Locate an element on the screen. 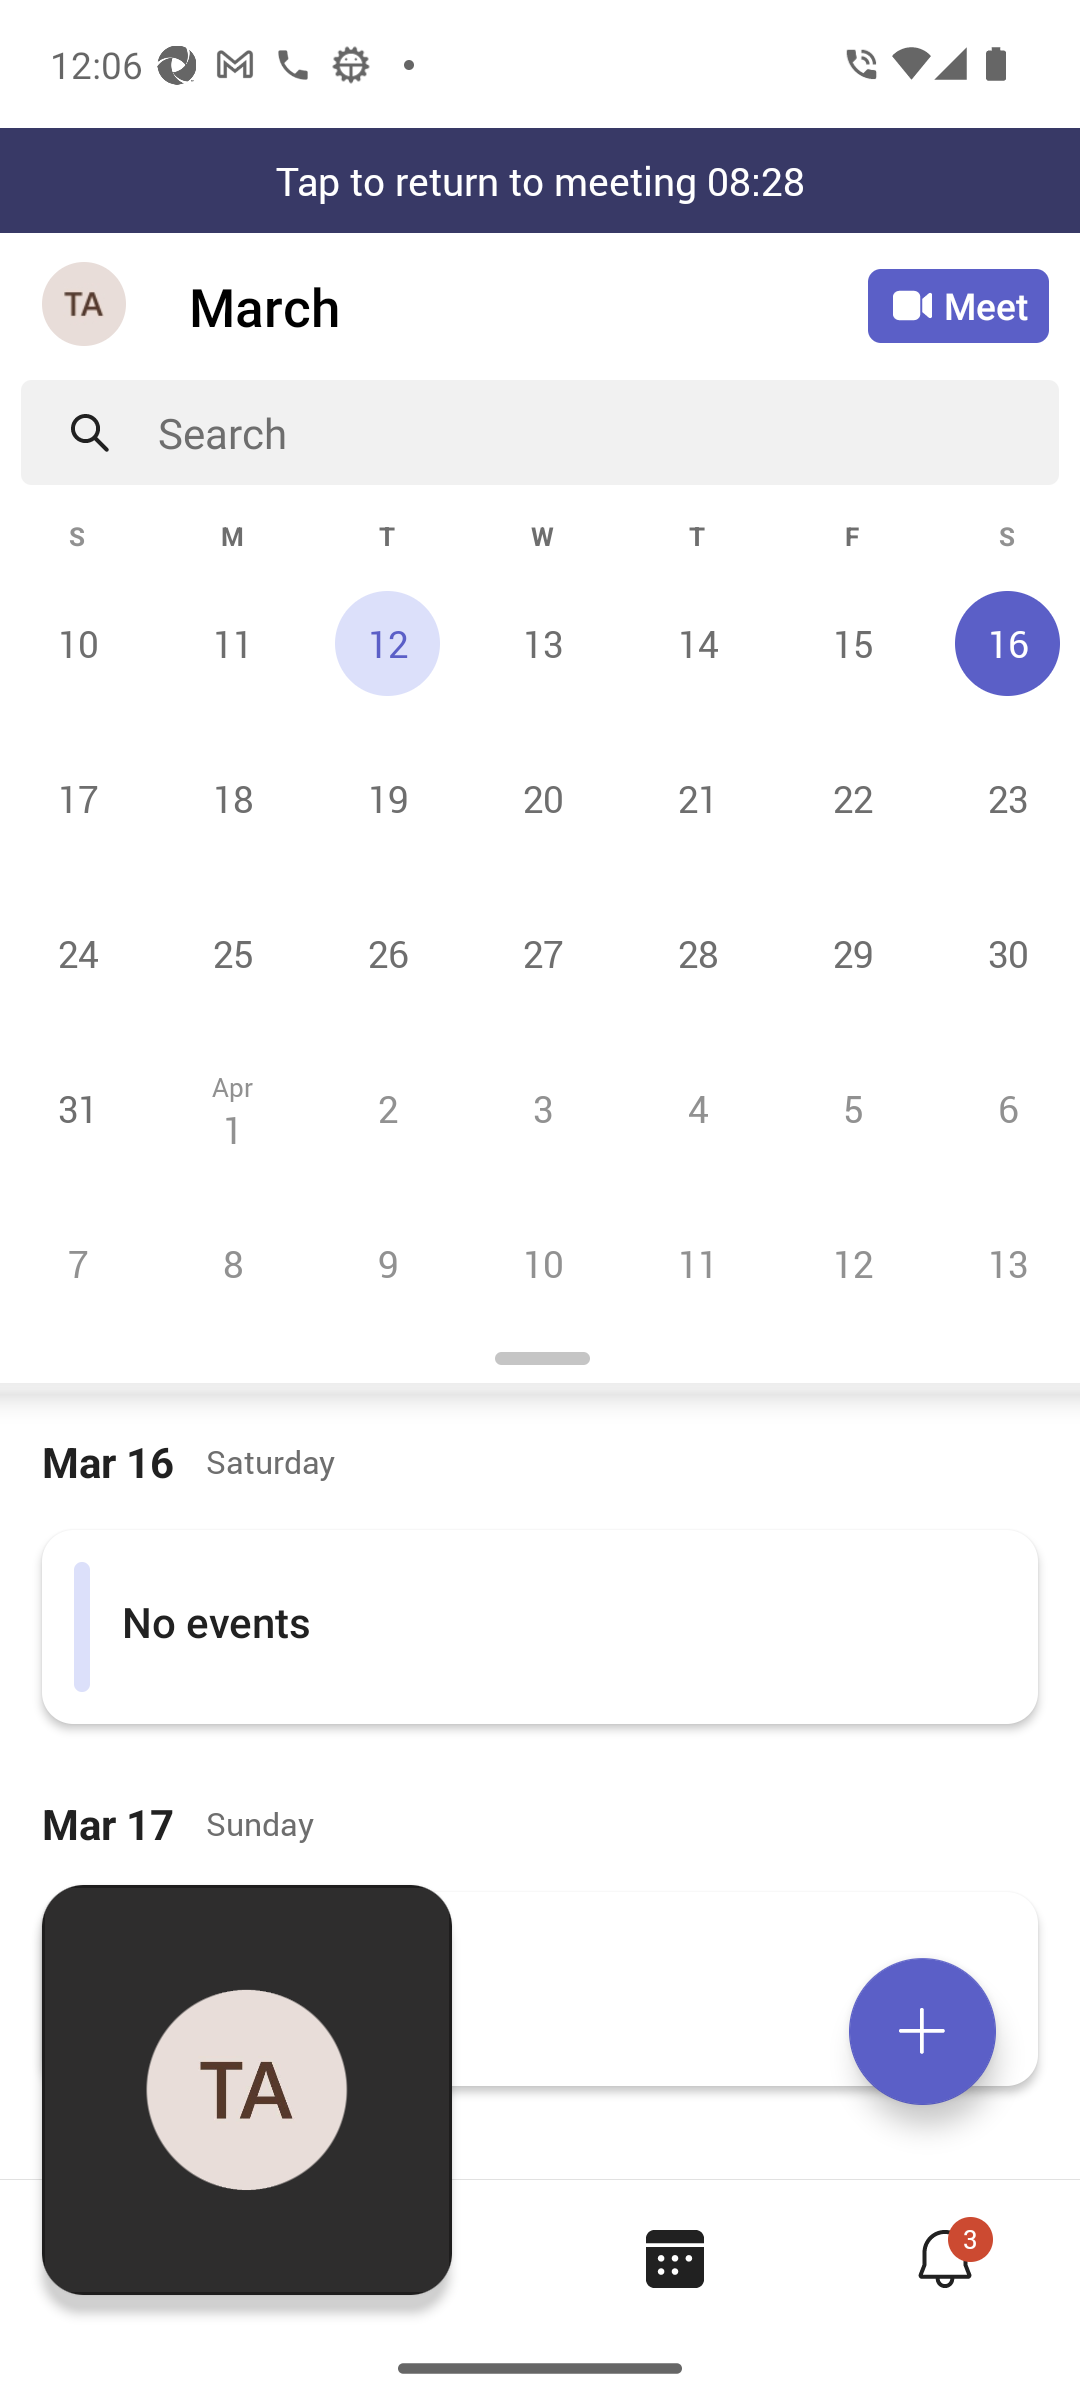 The image size is (1080, 2400). Calendar tab, 3 of 4 is located at coordinates (674, 2258).